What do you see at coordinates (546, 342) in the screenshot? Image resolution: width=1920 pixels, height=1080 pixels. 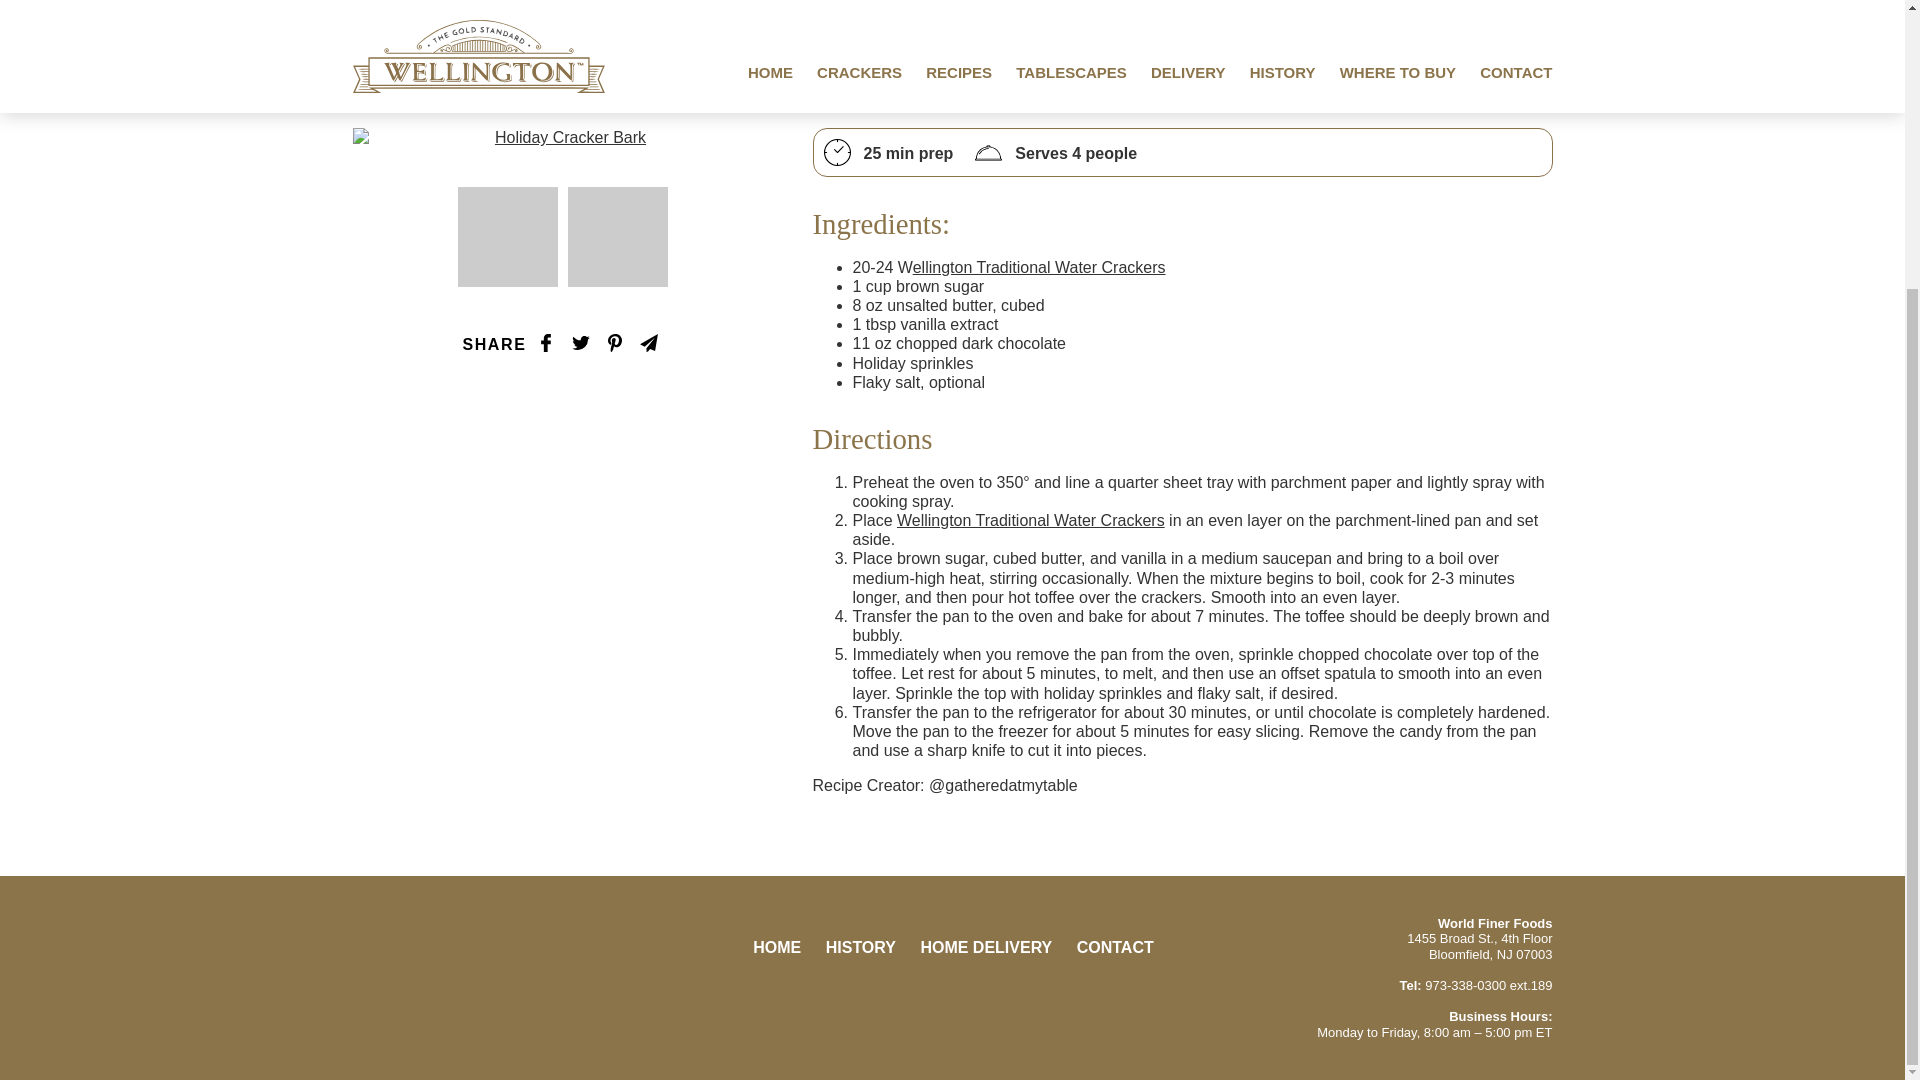 I see `Share to Facebook` at bounding box center [546, 342].